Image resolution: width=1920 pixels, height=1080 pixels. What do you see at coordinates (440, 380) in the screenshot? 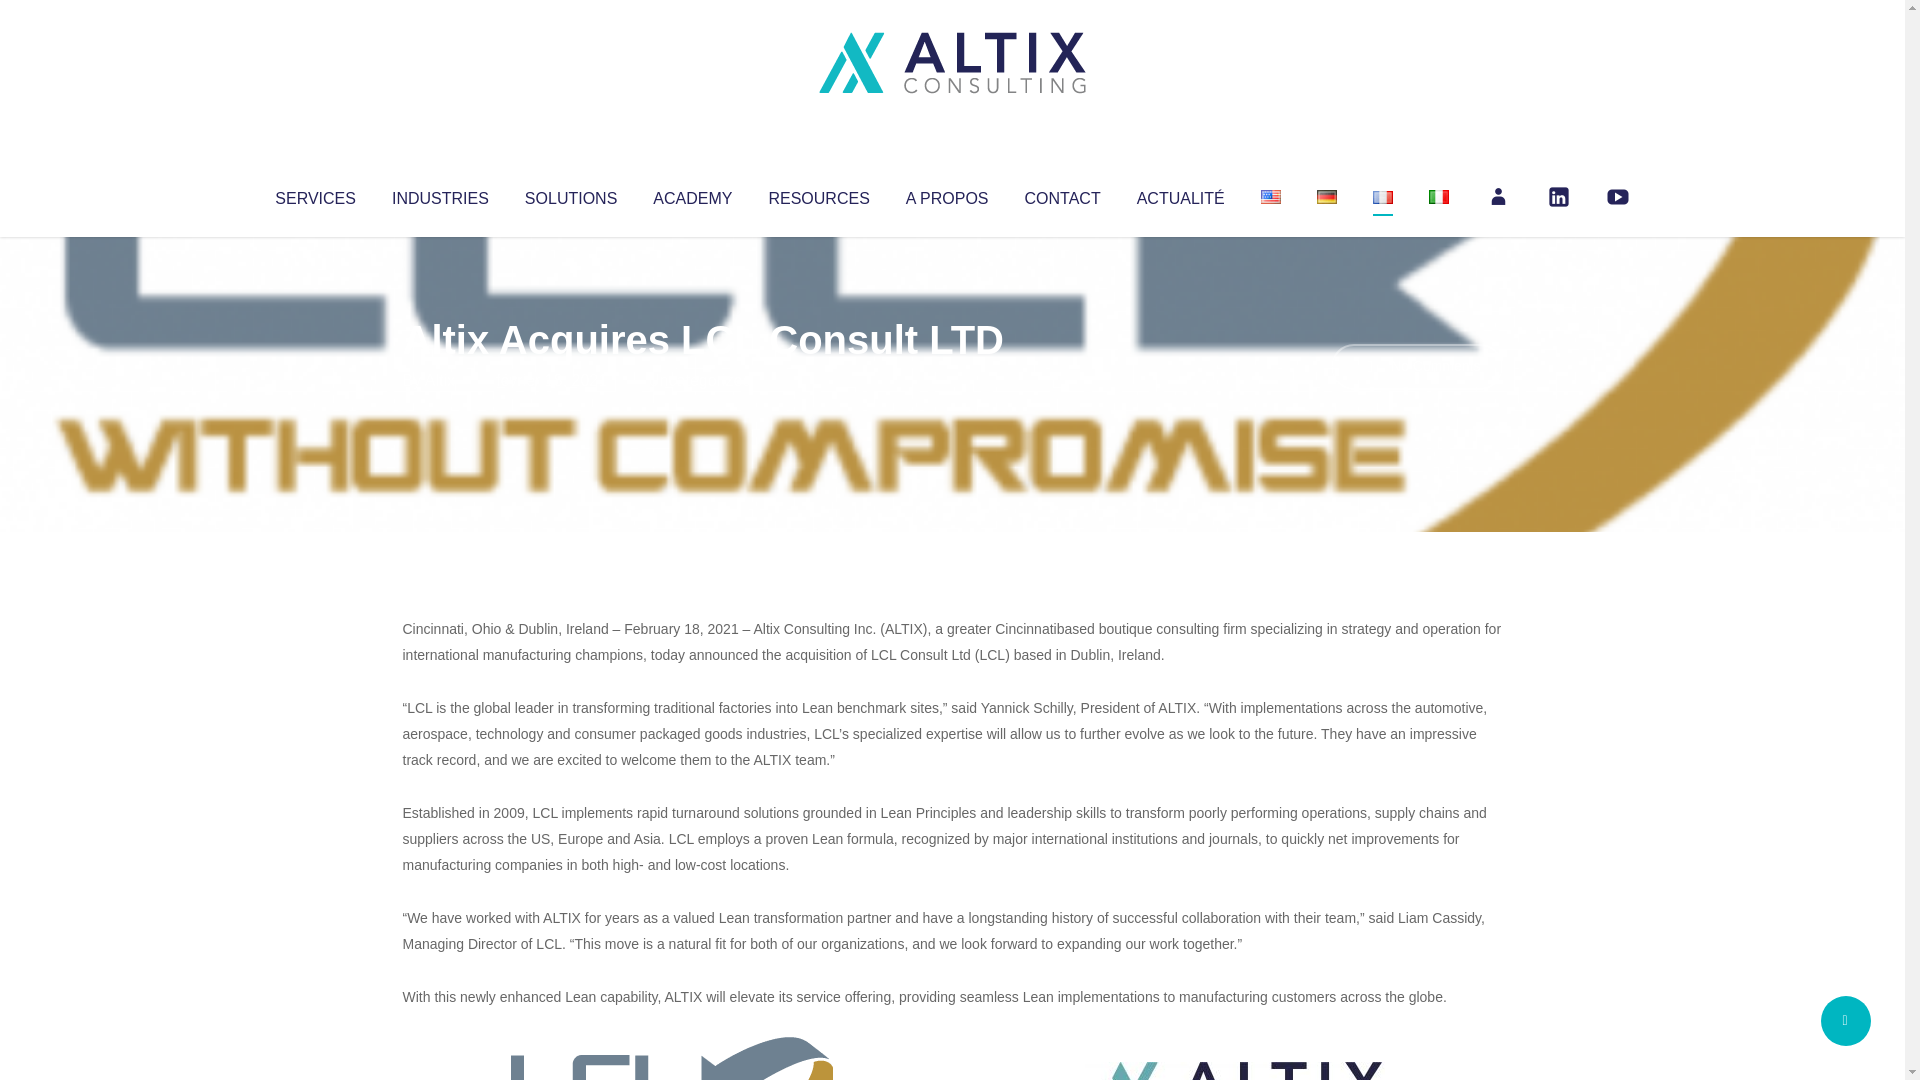
I see `Altix` at bounding box center [440, 380].